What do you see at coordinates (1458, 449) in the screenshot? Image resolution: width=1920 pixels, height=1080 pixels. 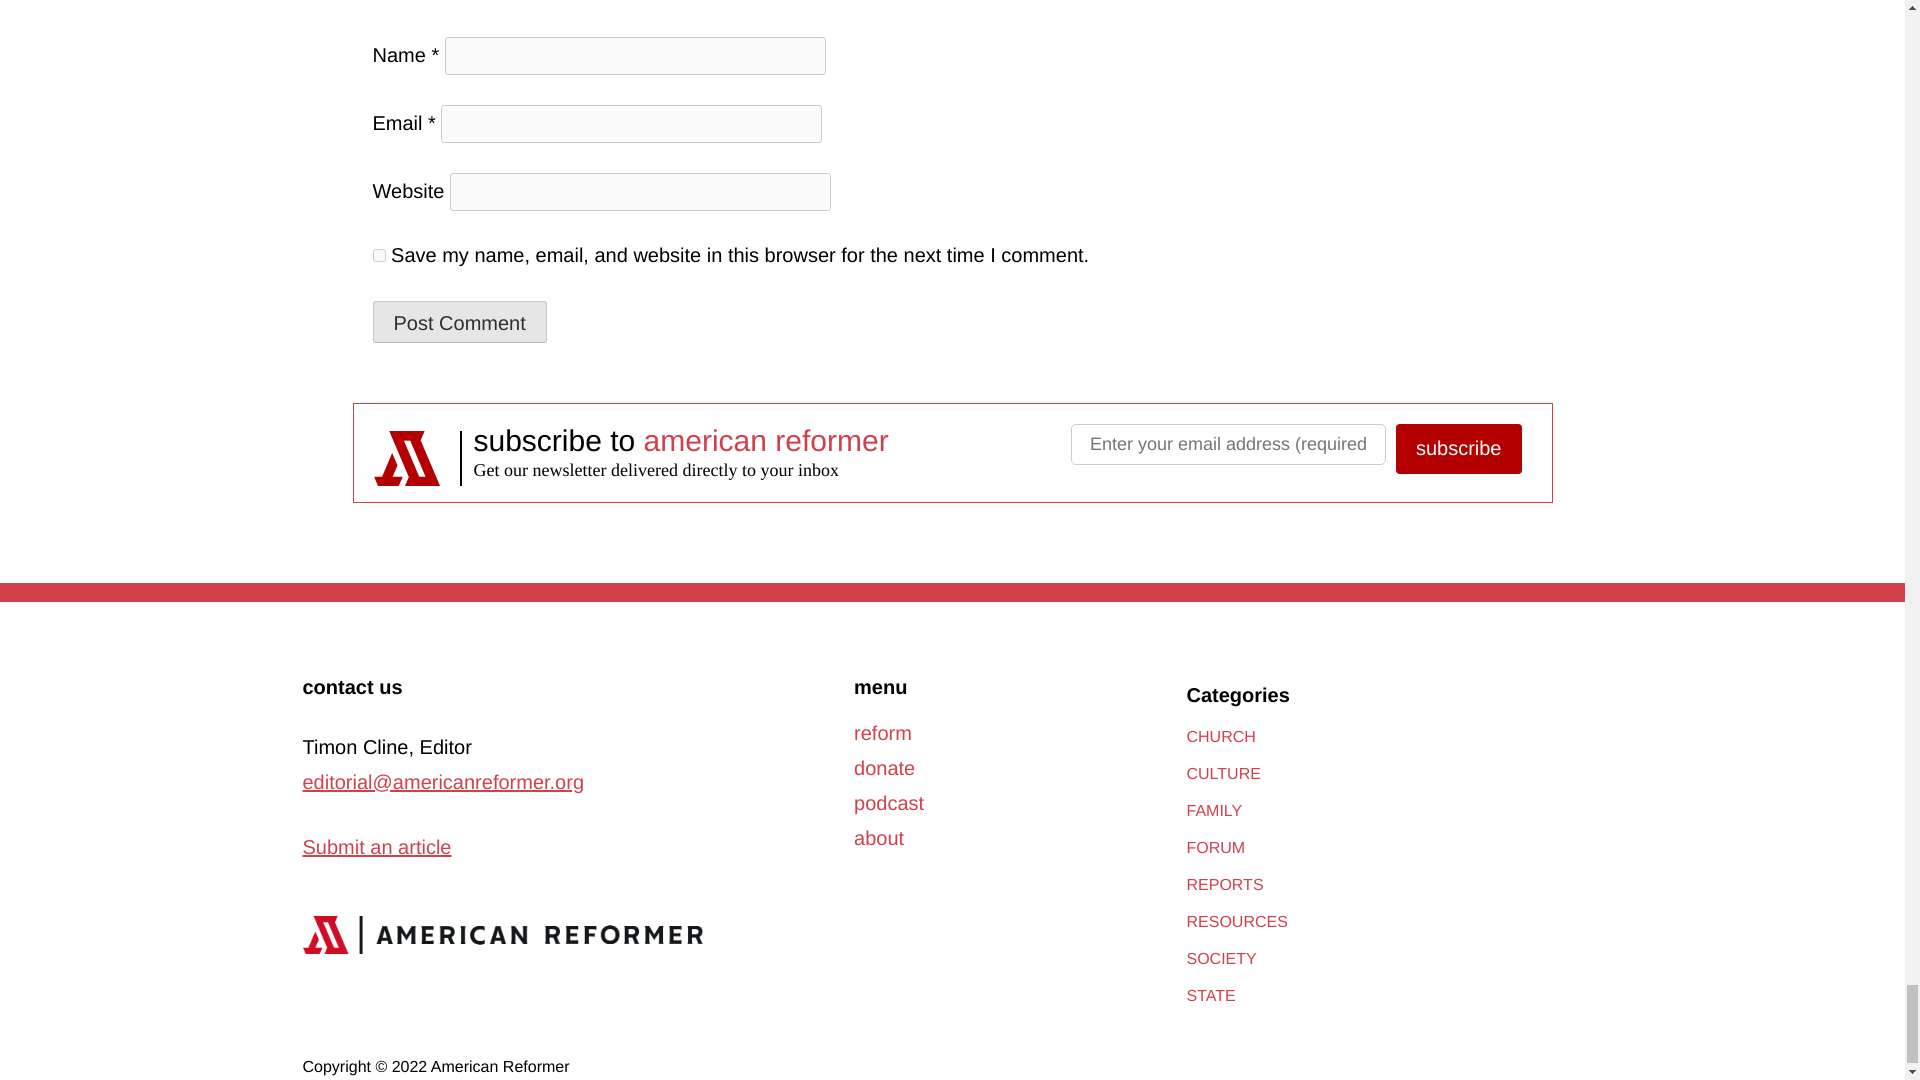 I see `Subscribe` at bounding box center [1458, 449].